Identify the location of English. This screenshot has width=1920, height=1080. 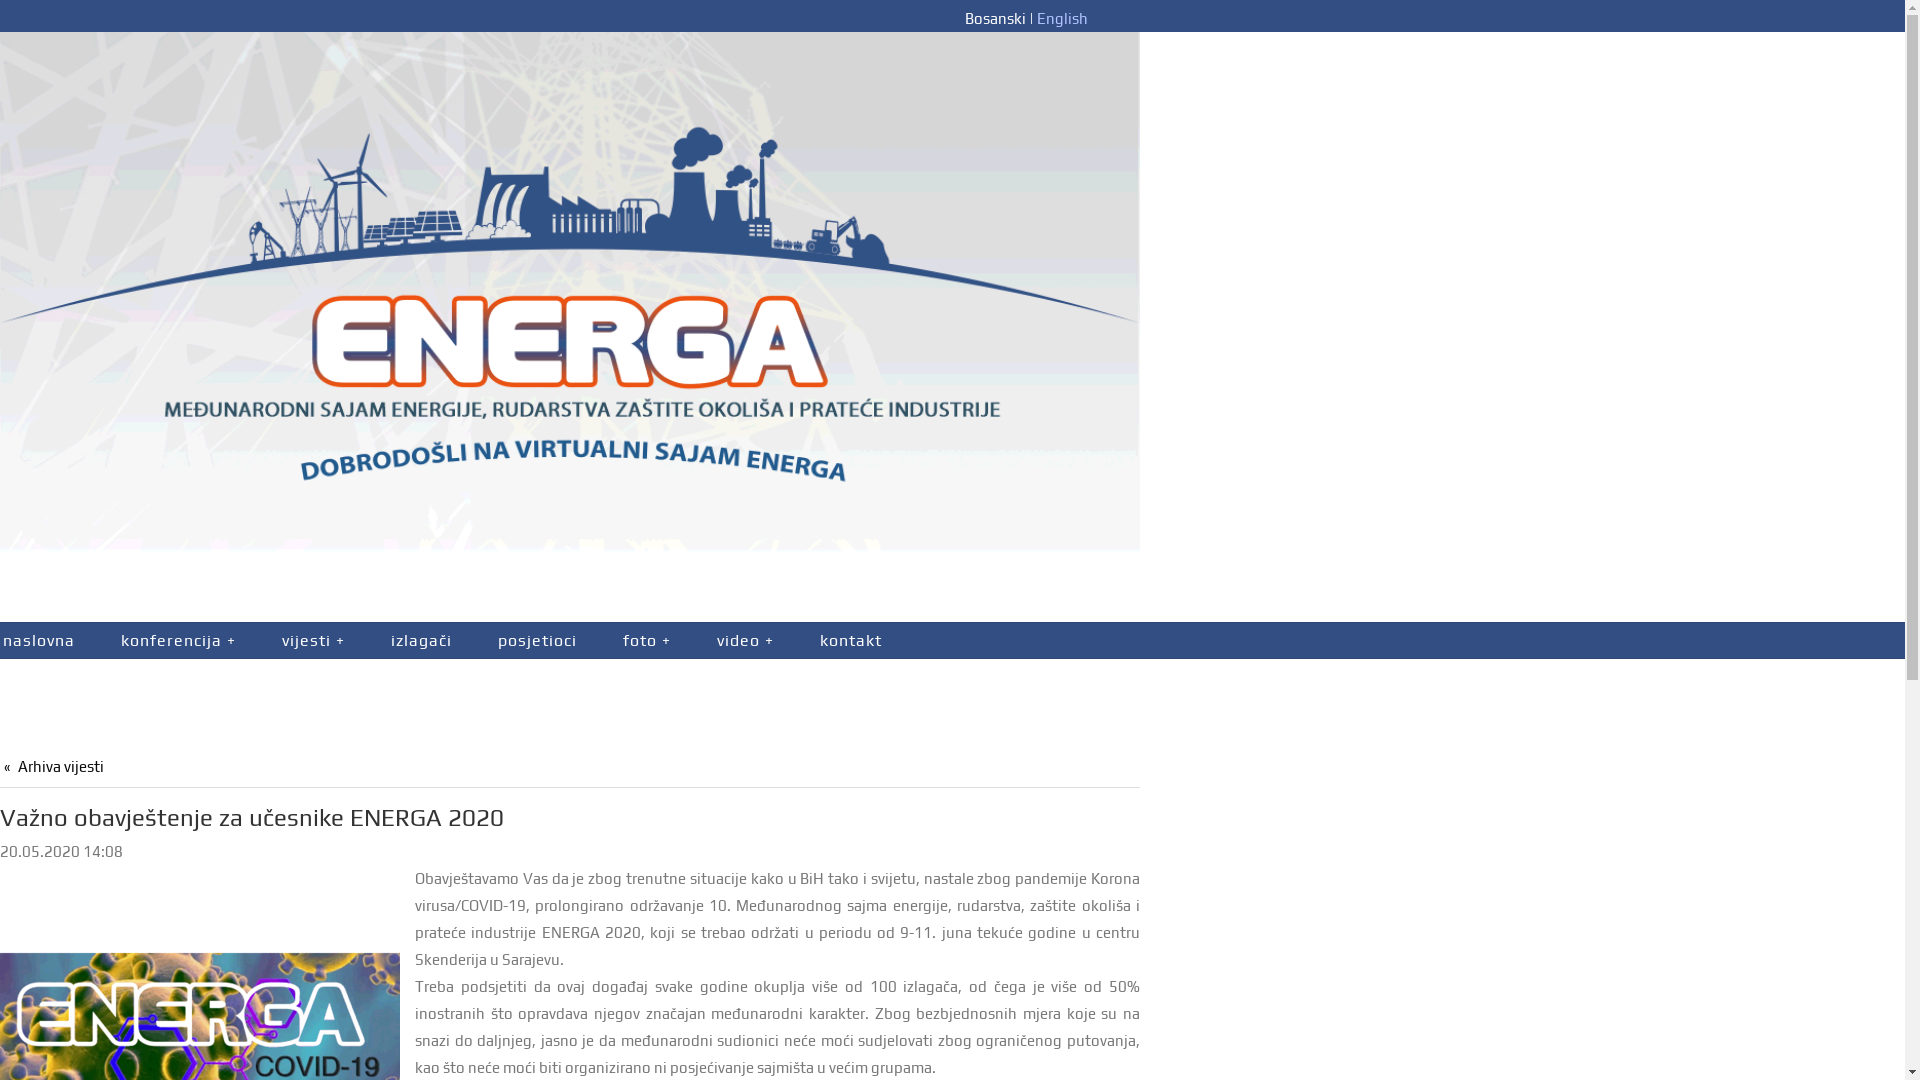
(1062, 18).